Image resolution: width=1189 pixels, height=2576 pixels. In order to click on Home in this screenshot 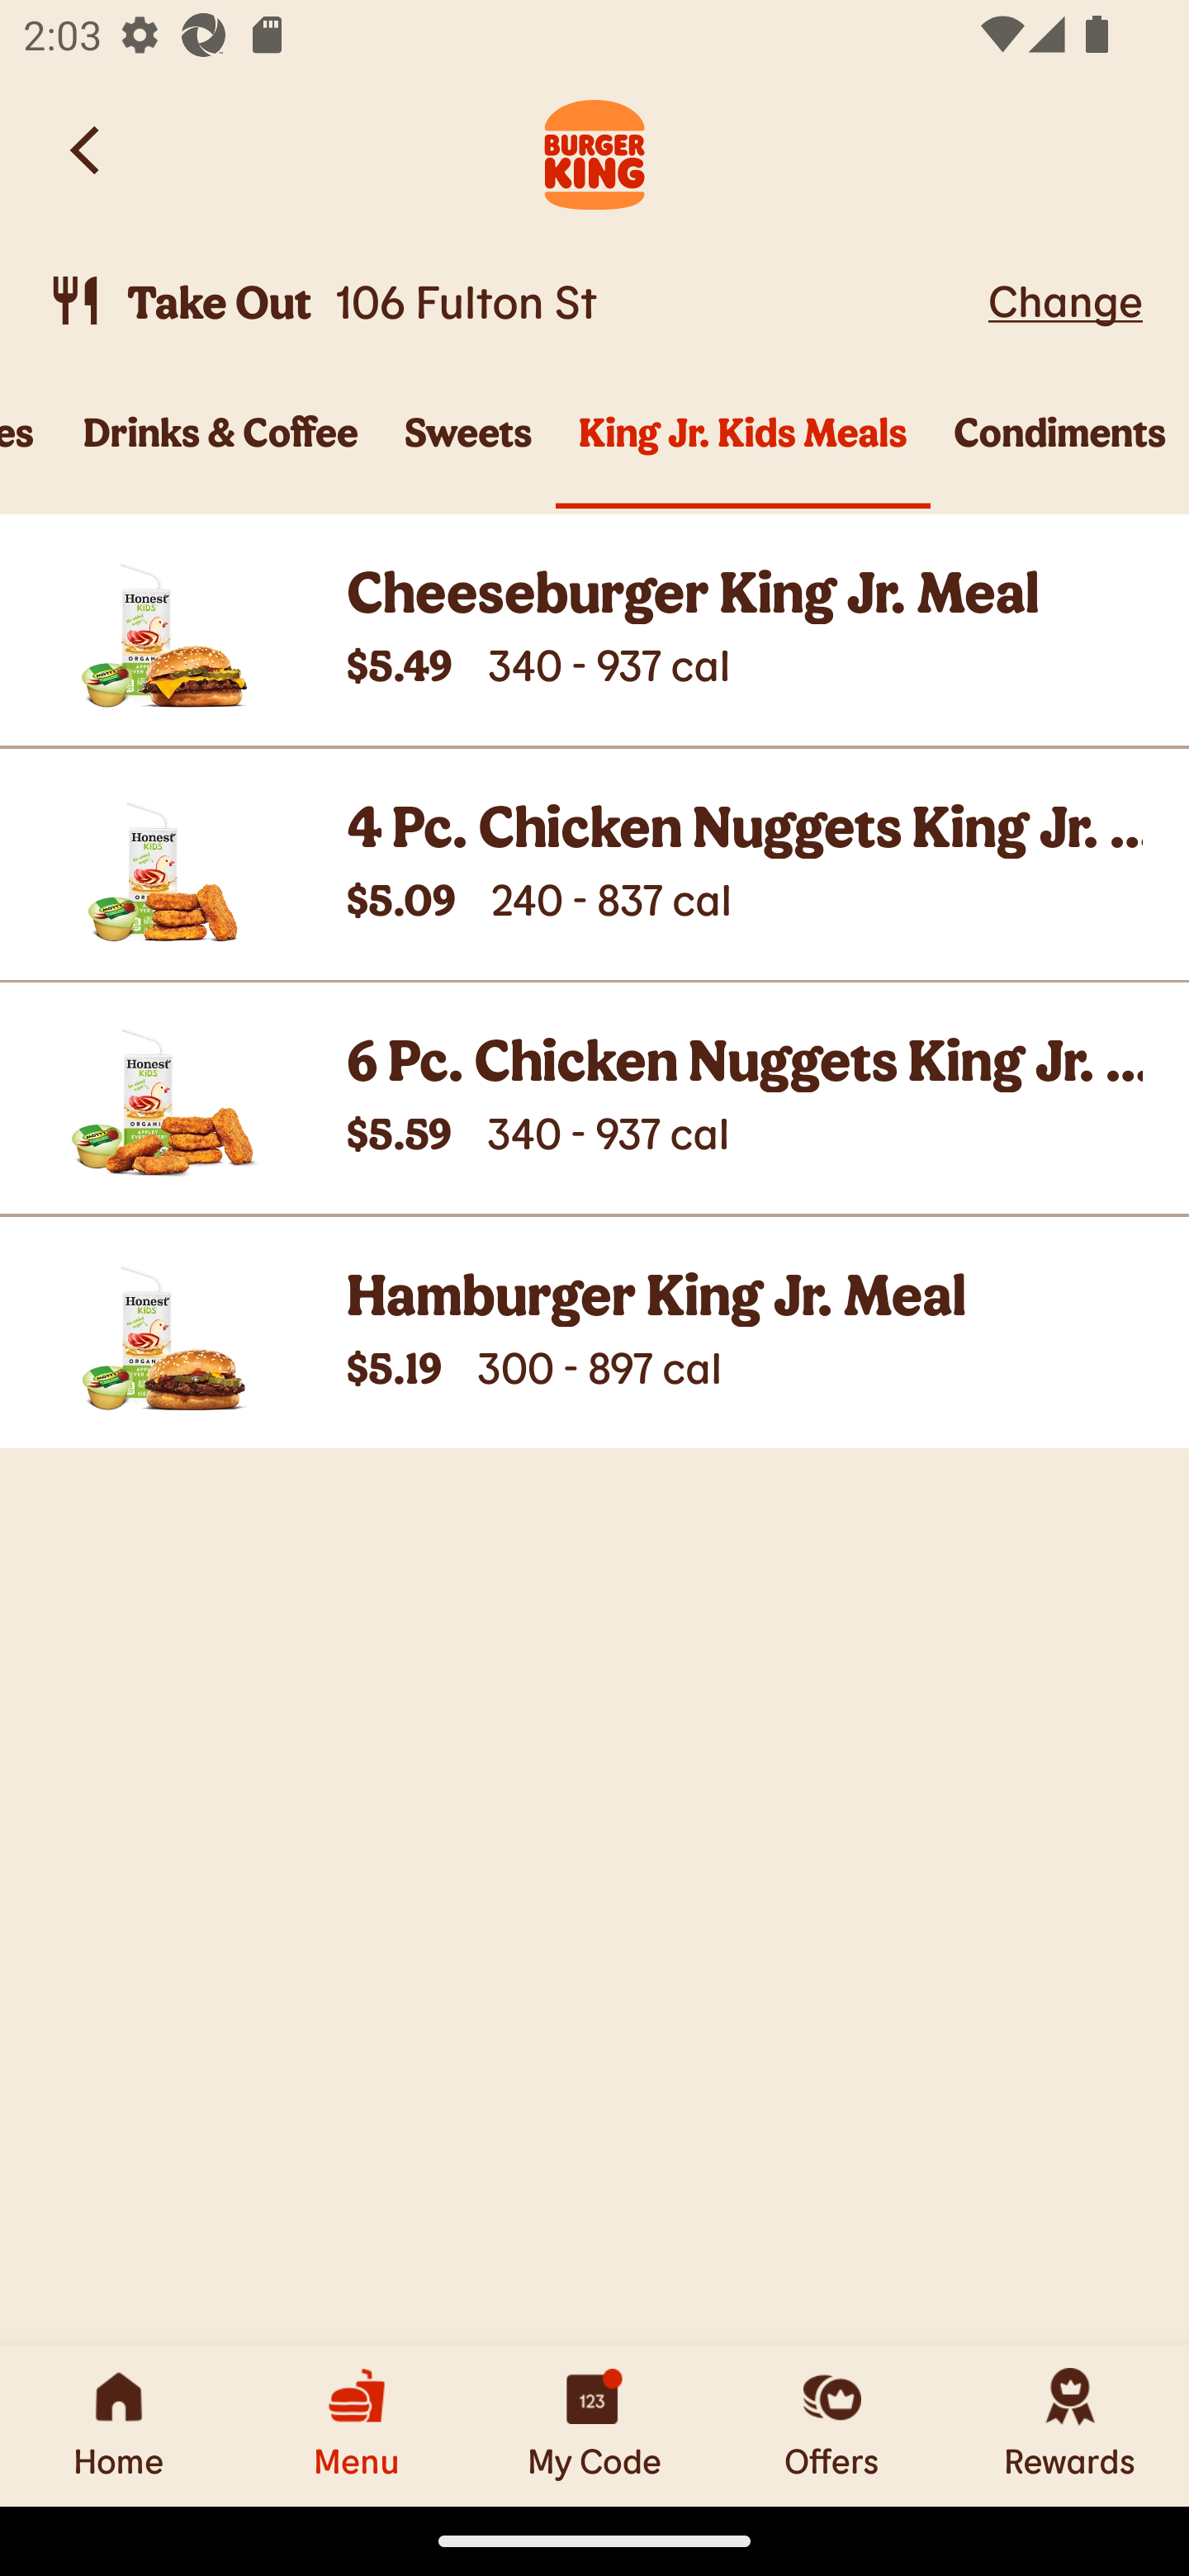, I will do `click(119, 2425)`.